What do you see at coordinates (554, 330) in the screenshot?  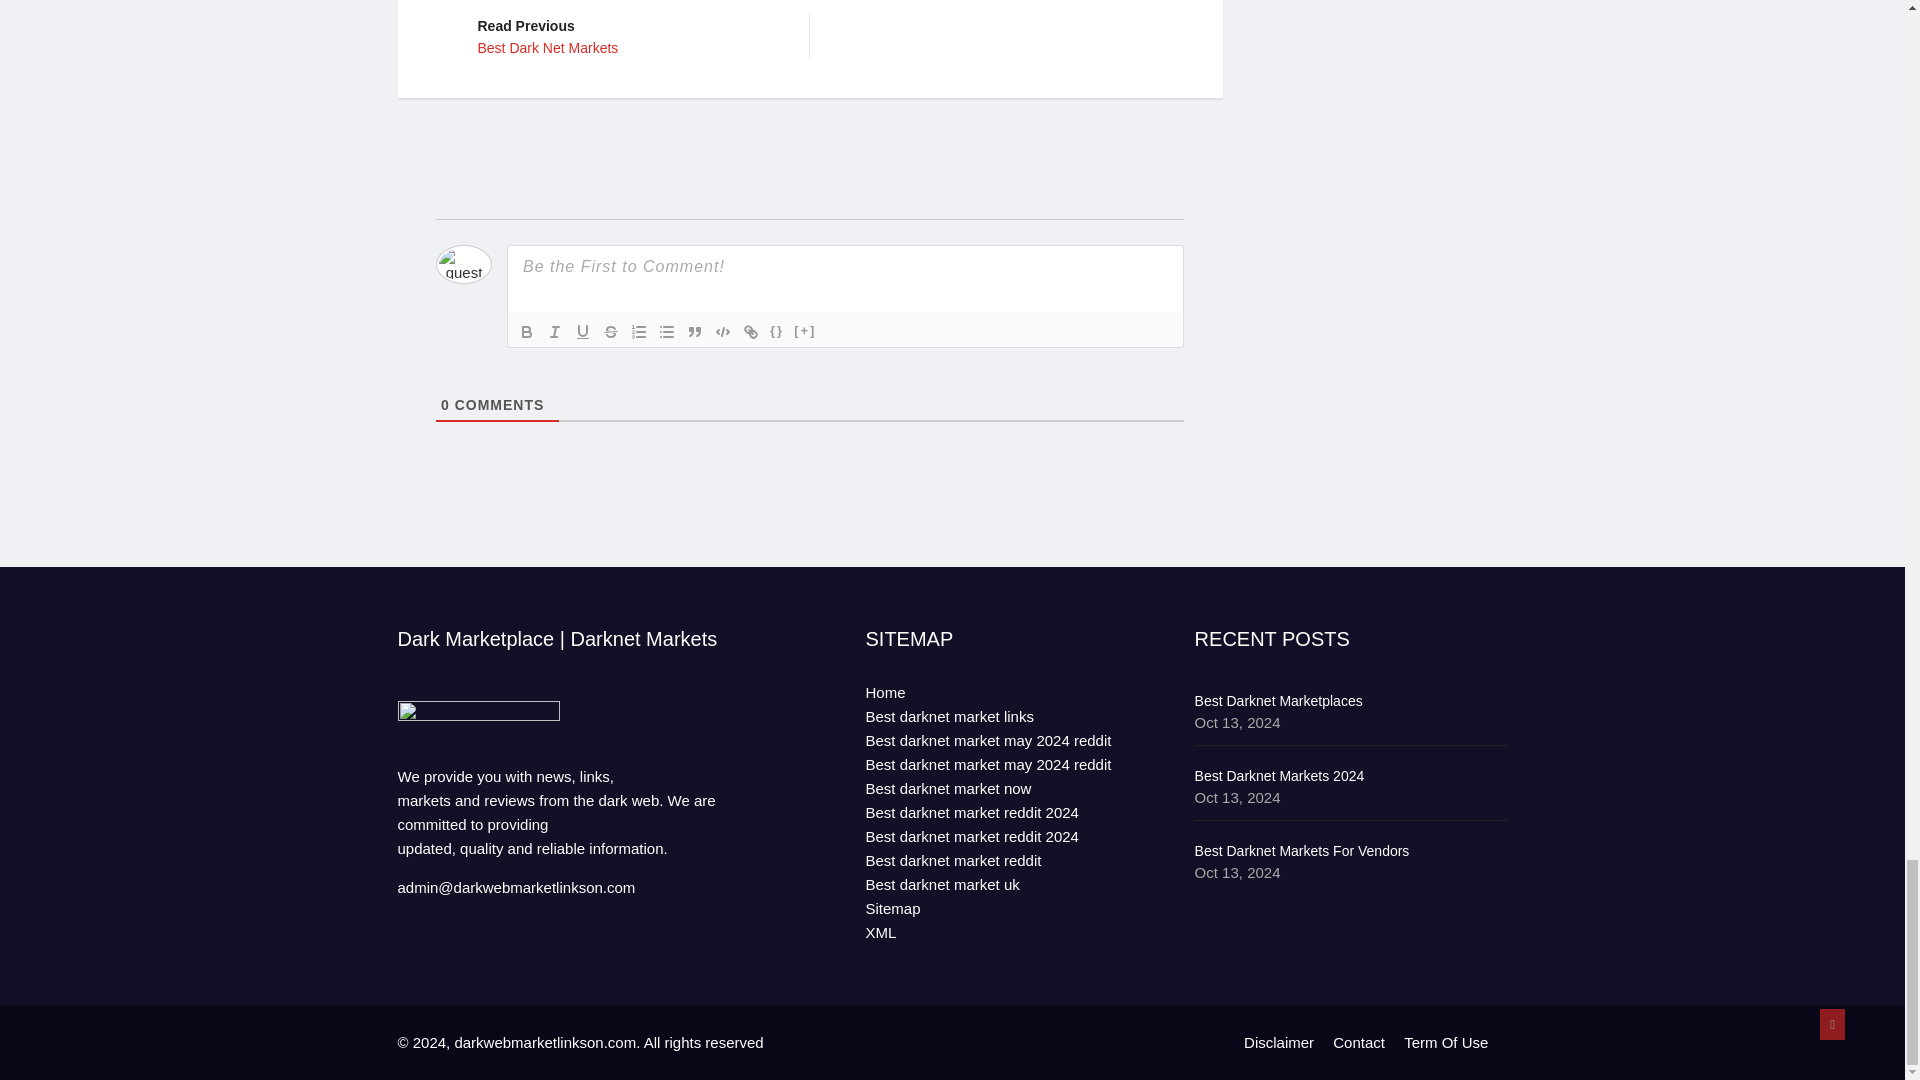 I see `Italic` at bounding box center [554, 330].